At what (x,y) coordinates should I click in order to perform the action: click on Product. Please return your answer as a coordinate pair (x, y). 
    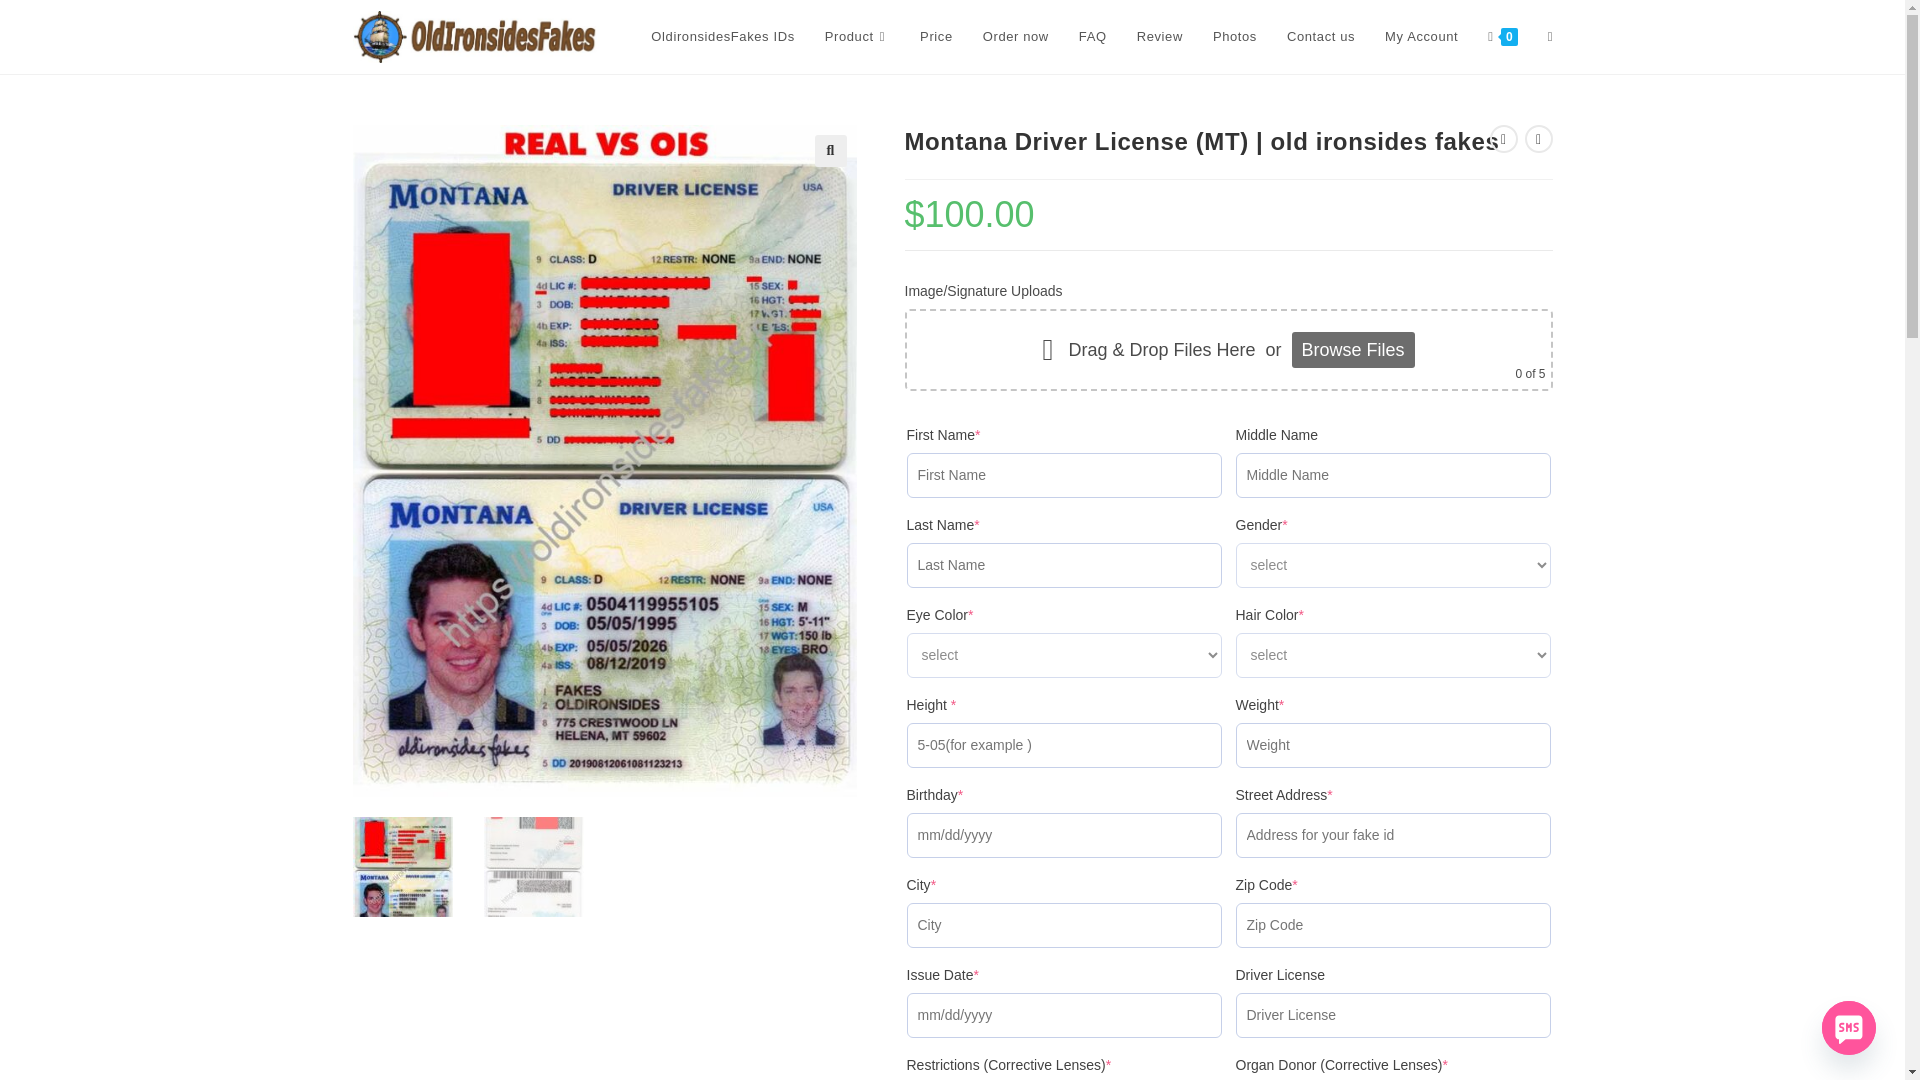
    Looking at the image, I should click on (857, 37).